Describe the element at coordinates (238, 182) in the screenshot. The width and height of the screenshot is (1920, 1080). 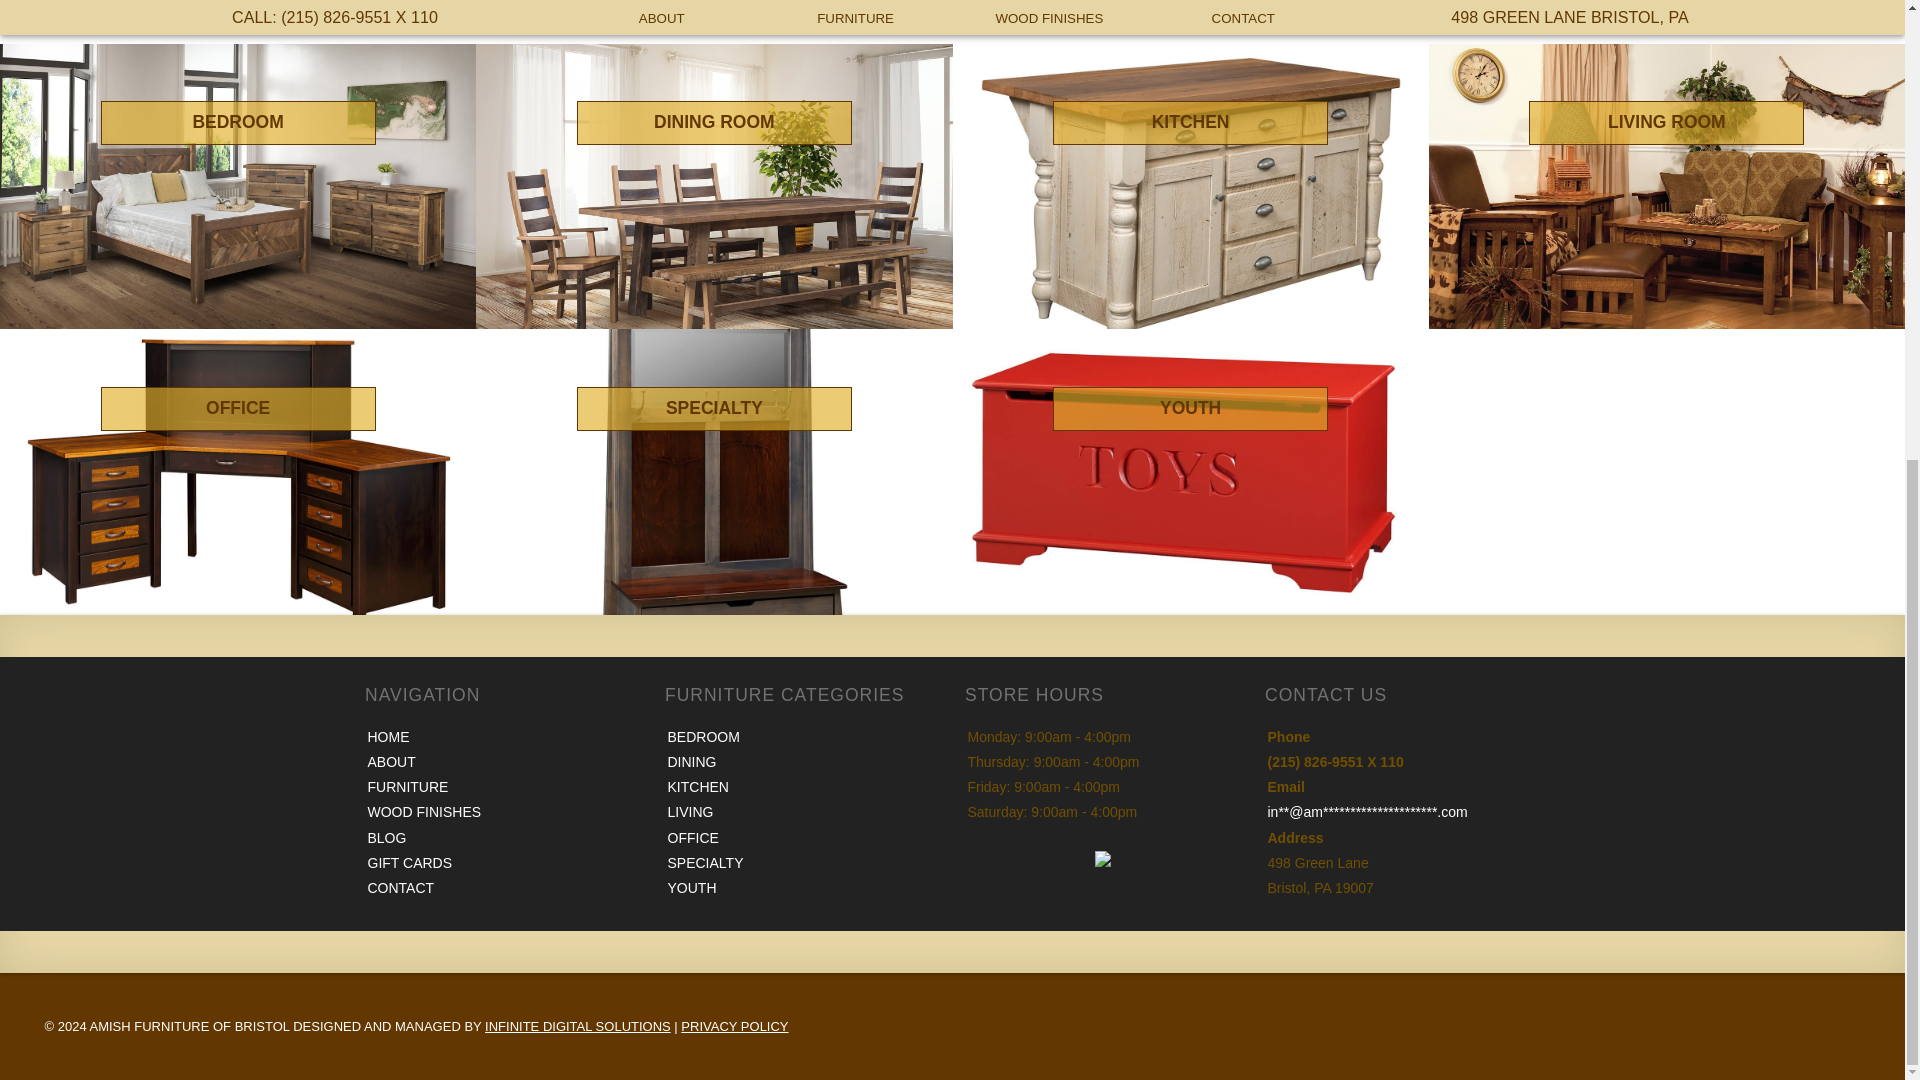
I see `BEDROOM` at that location.